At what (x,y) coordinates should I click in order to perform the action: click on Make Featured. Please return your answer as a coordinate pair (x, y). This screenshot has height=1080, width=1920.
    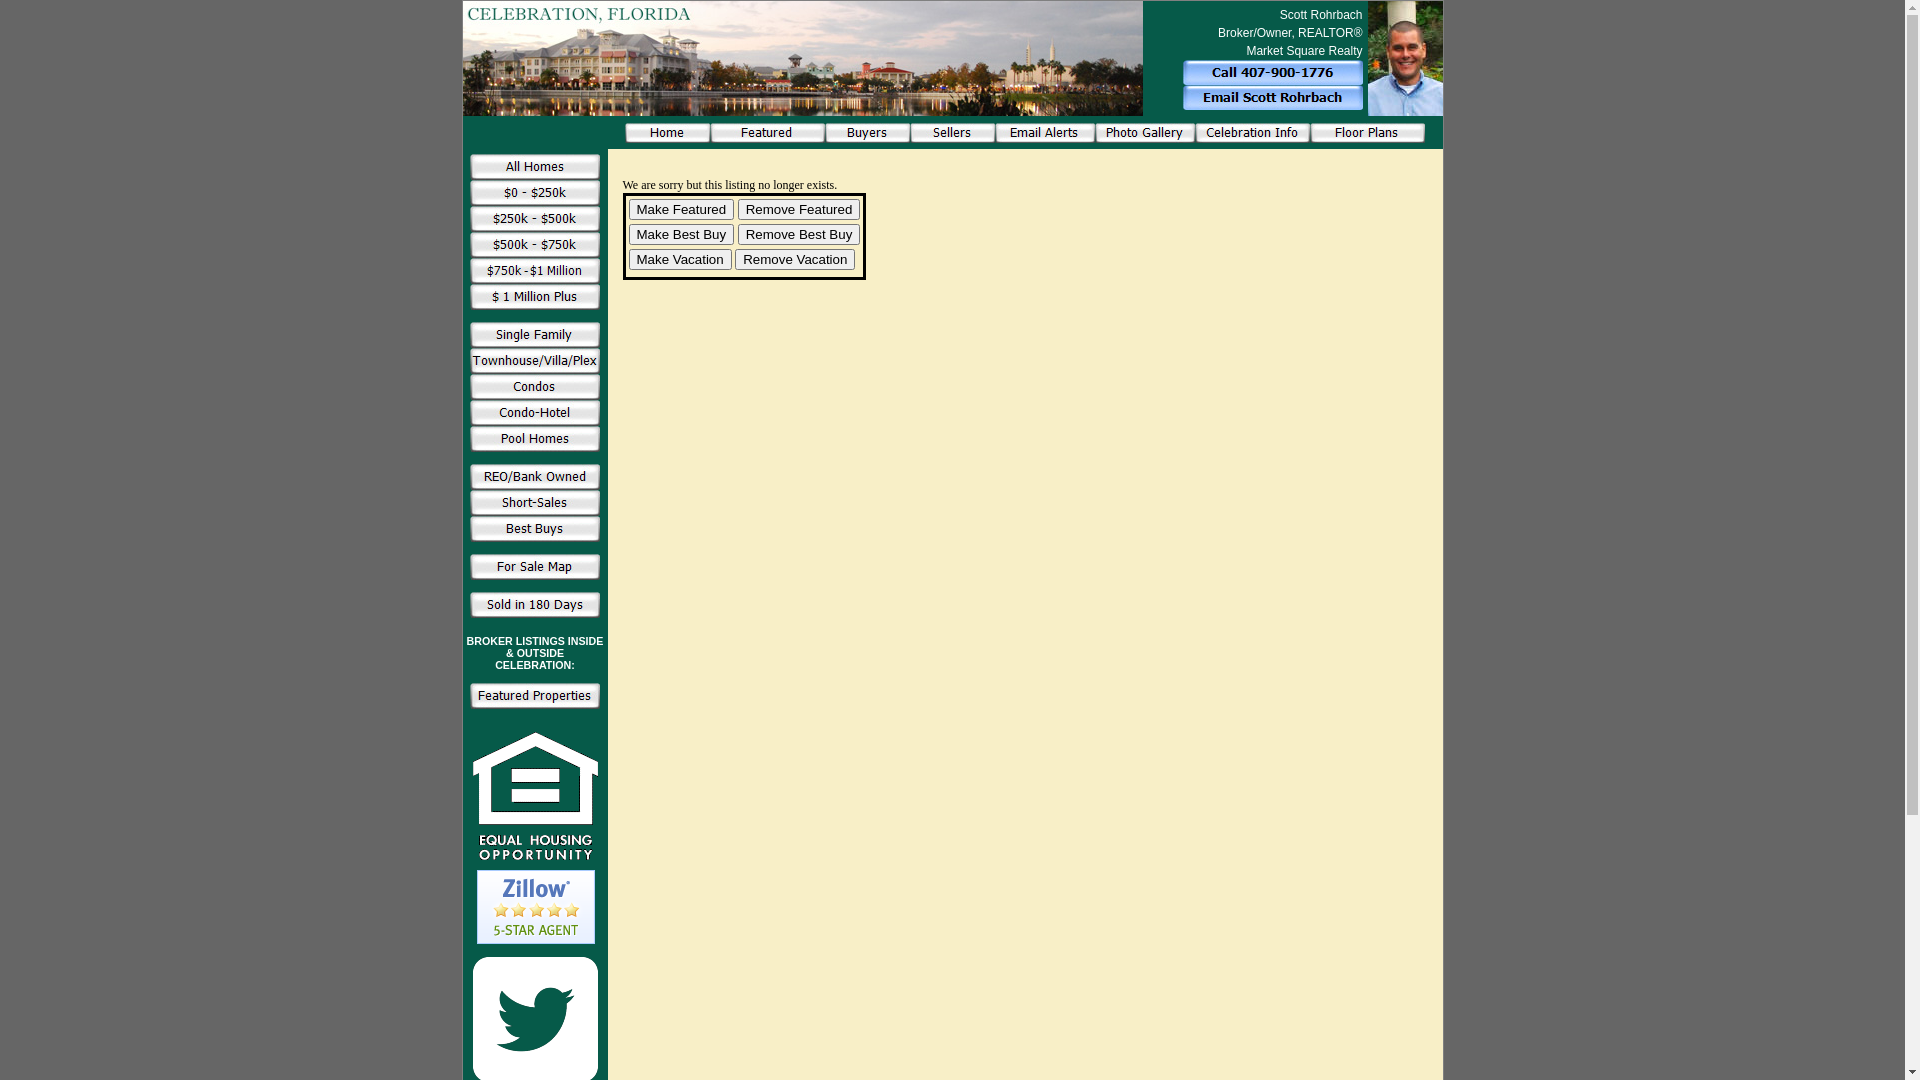
    Looking at the image, I should click on (681, 210).